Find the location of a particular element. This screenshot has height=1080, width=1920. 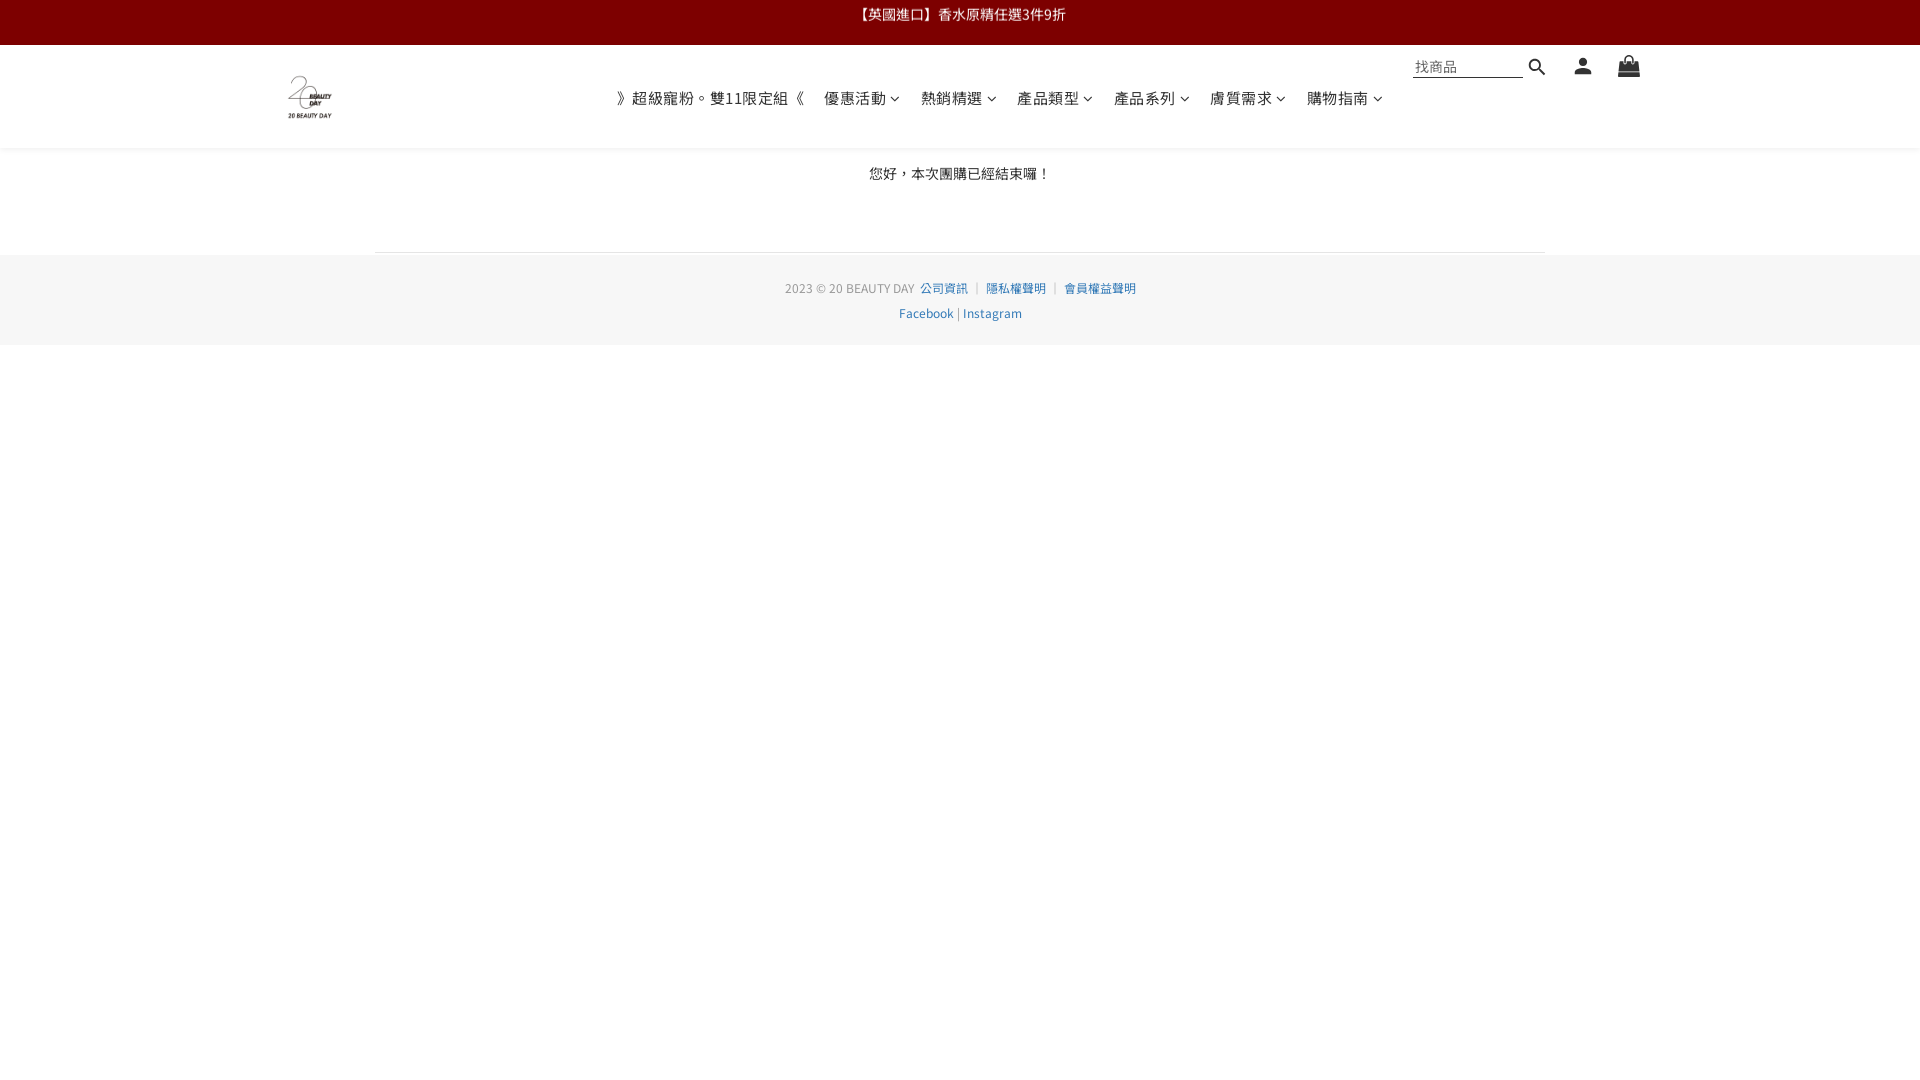

Instagram is located at coordinates (991, 312).